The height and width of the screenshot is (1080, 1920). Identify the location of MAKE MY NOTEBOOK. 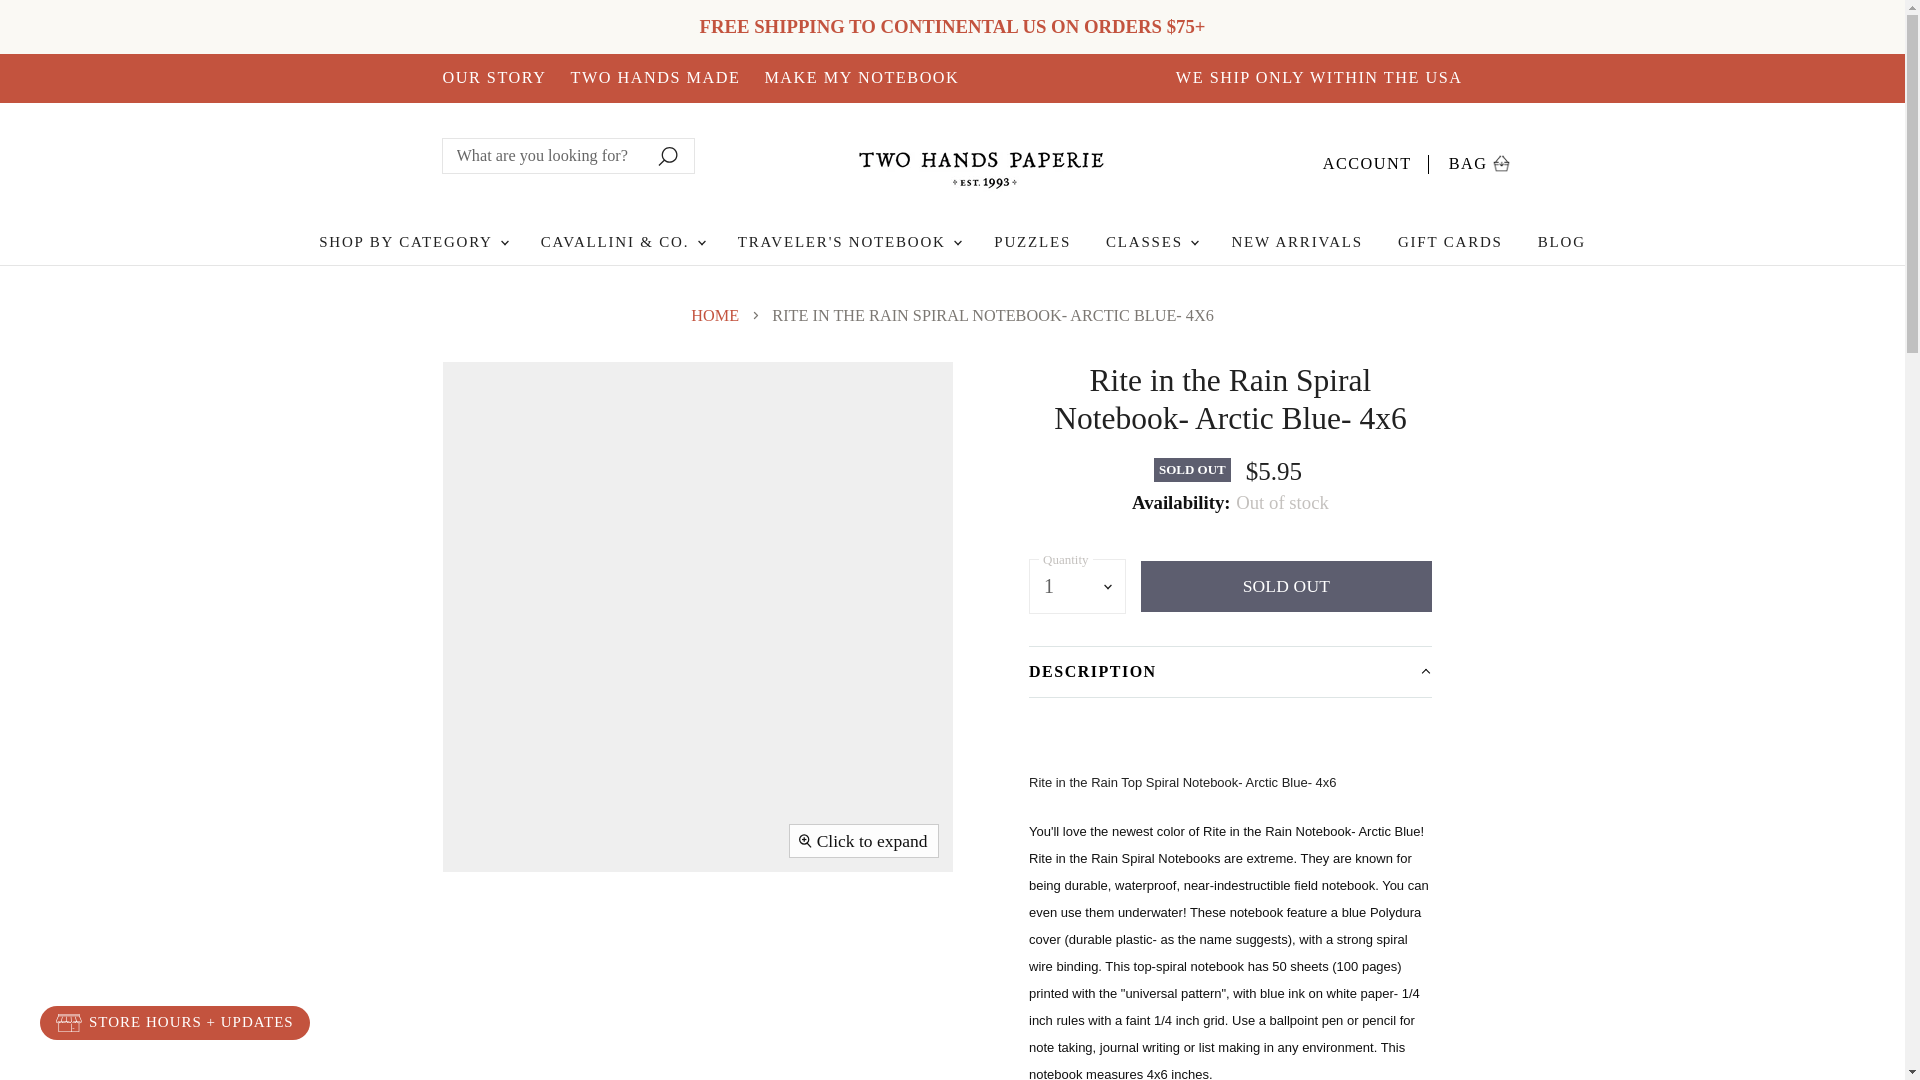
(1479, 160).